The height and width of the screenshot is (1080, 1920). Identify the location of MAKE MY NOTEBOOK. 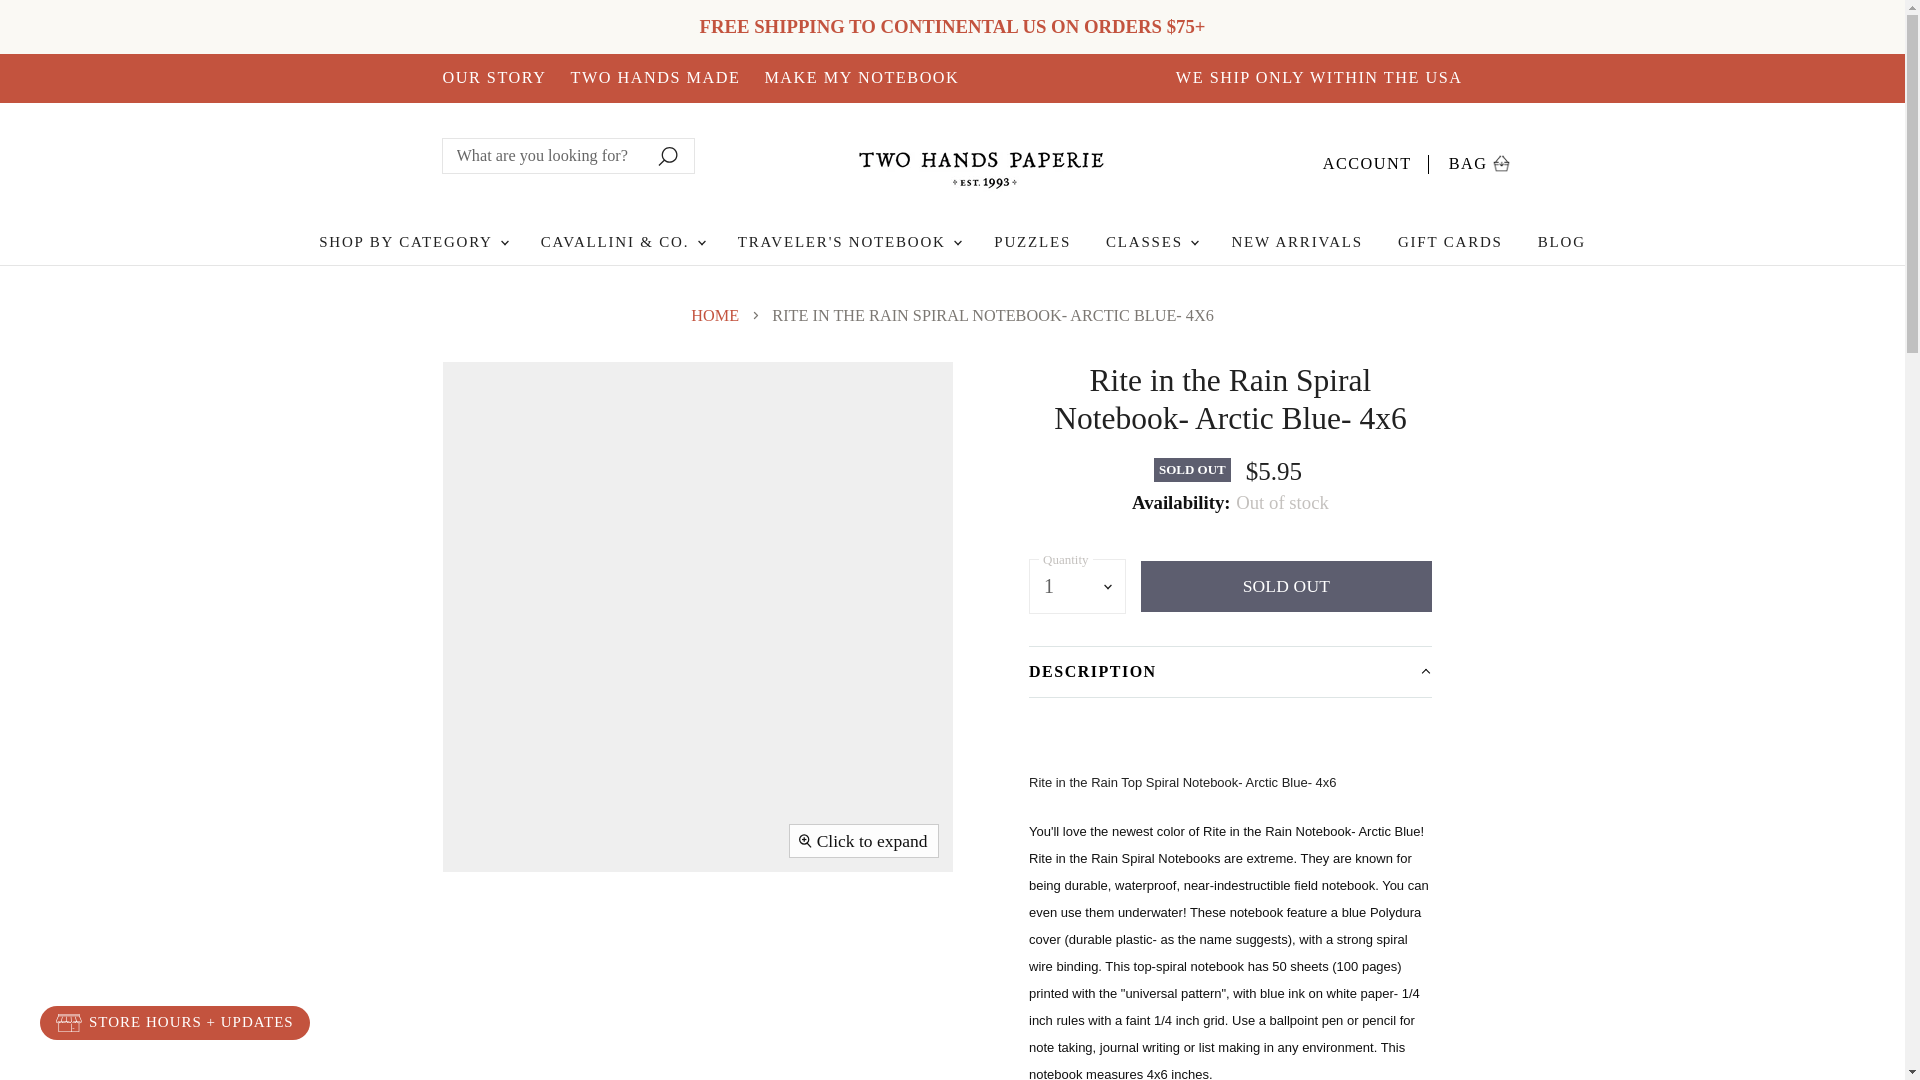
(1479, 160).